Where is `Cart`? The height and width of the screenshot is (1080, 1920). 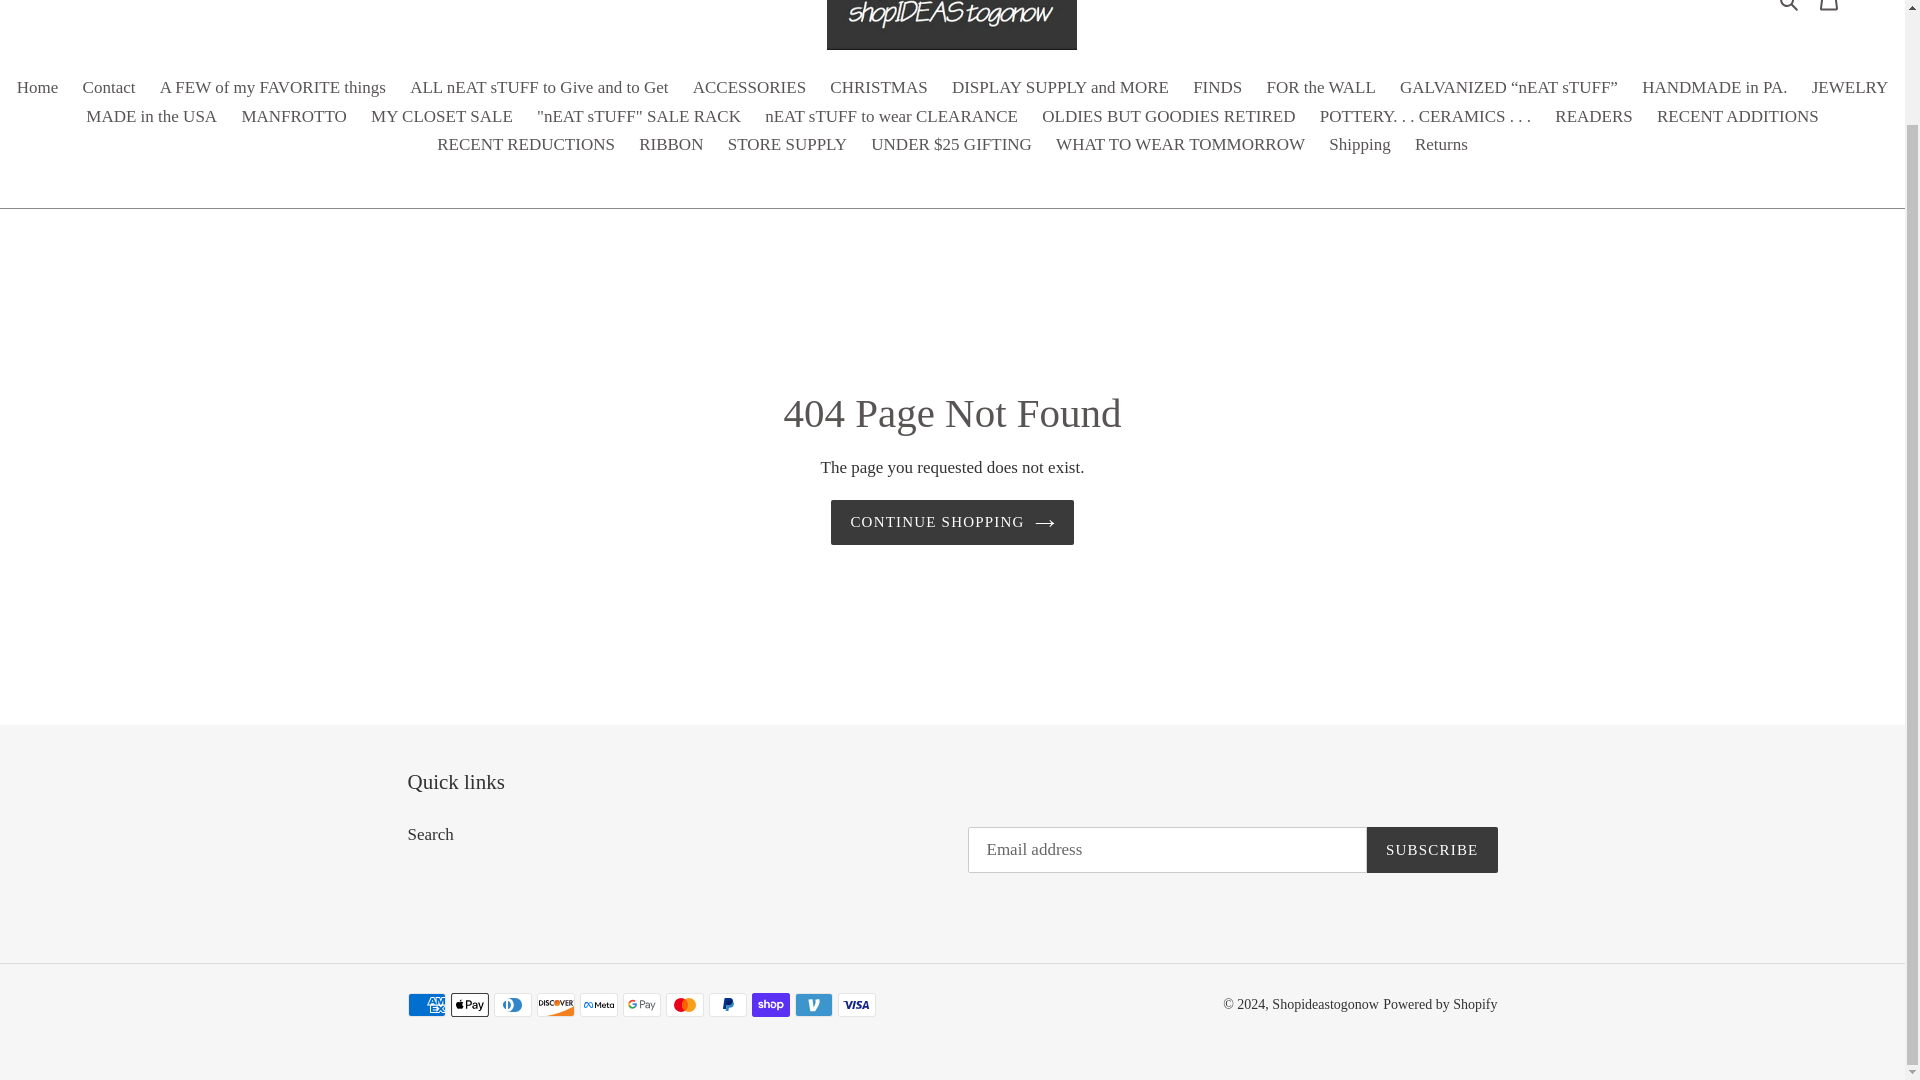
Cart is located at coordinates (1829, 11).